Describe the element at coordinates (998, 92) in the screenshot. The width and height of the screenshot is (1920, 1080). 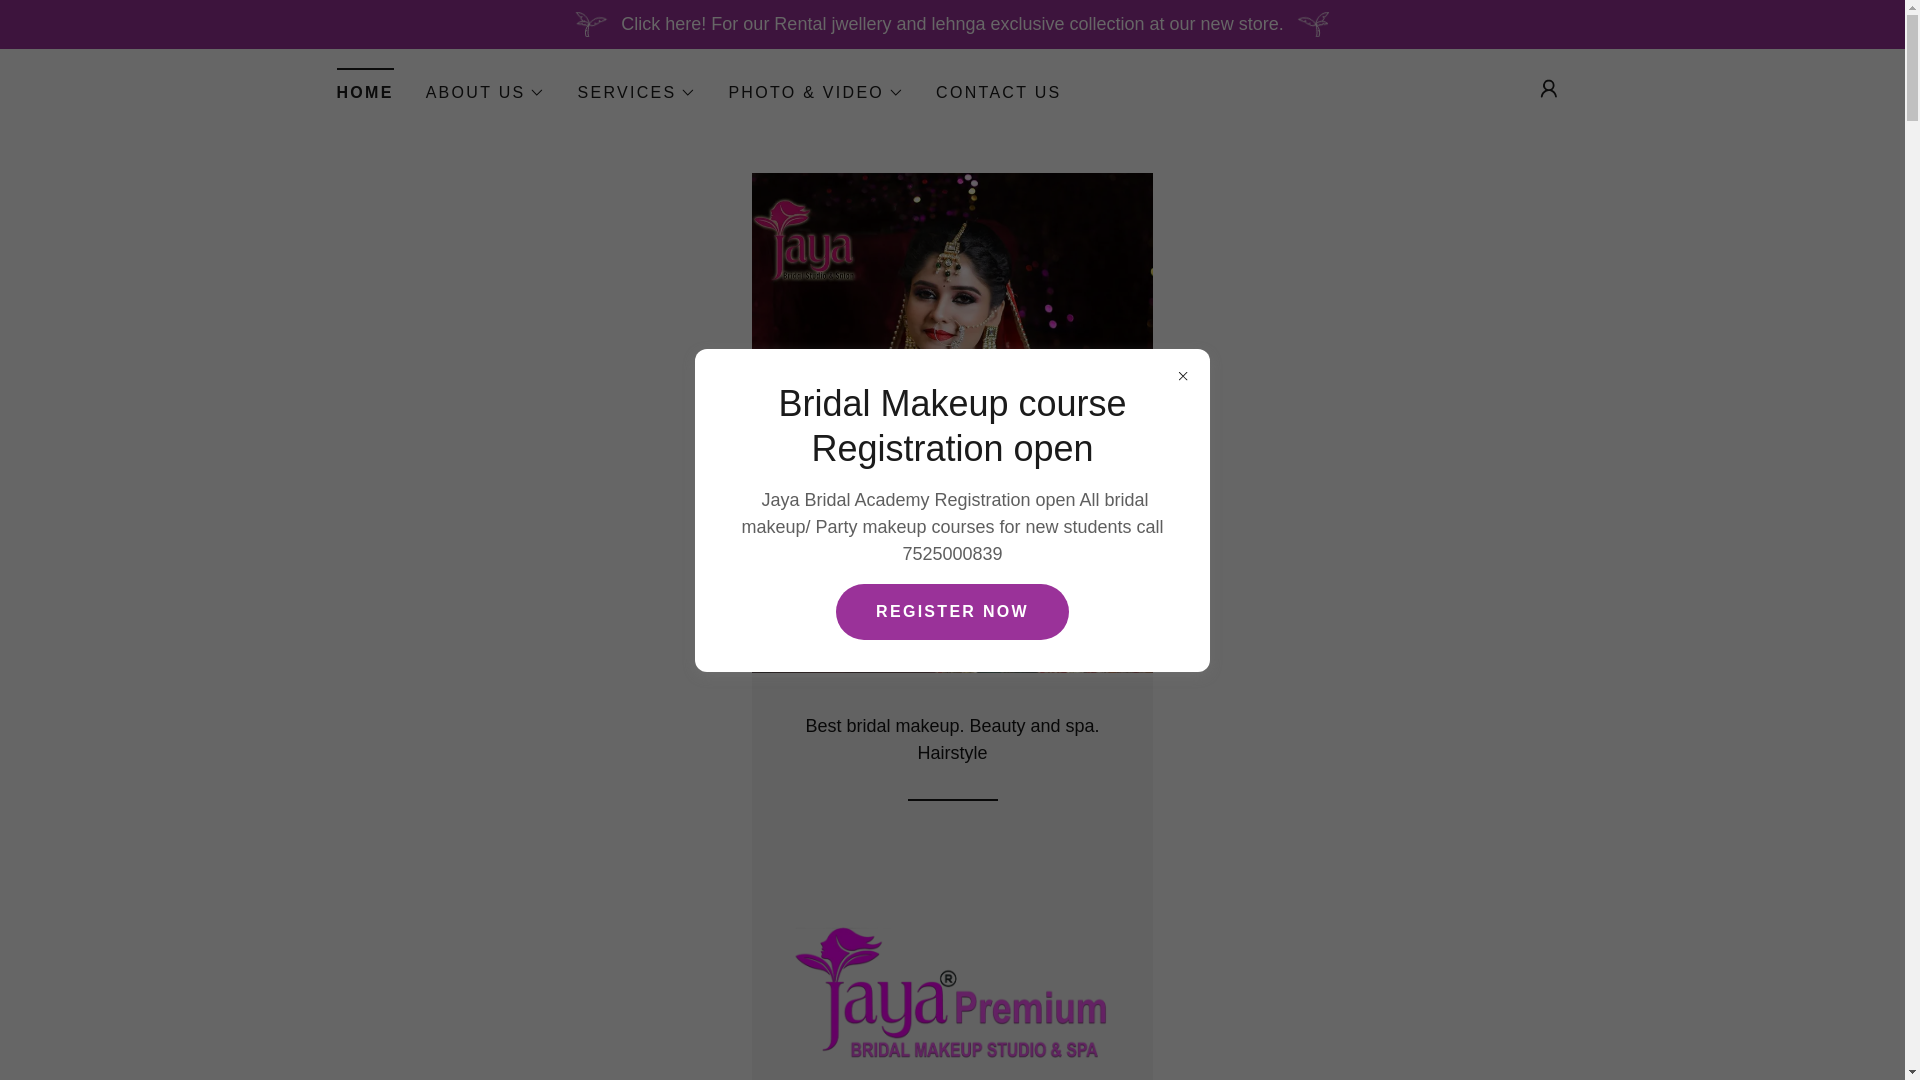
I see `CONTACT US` at that location.